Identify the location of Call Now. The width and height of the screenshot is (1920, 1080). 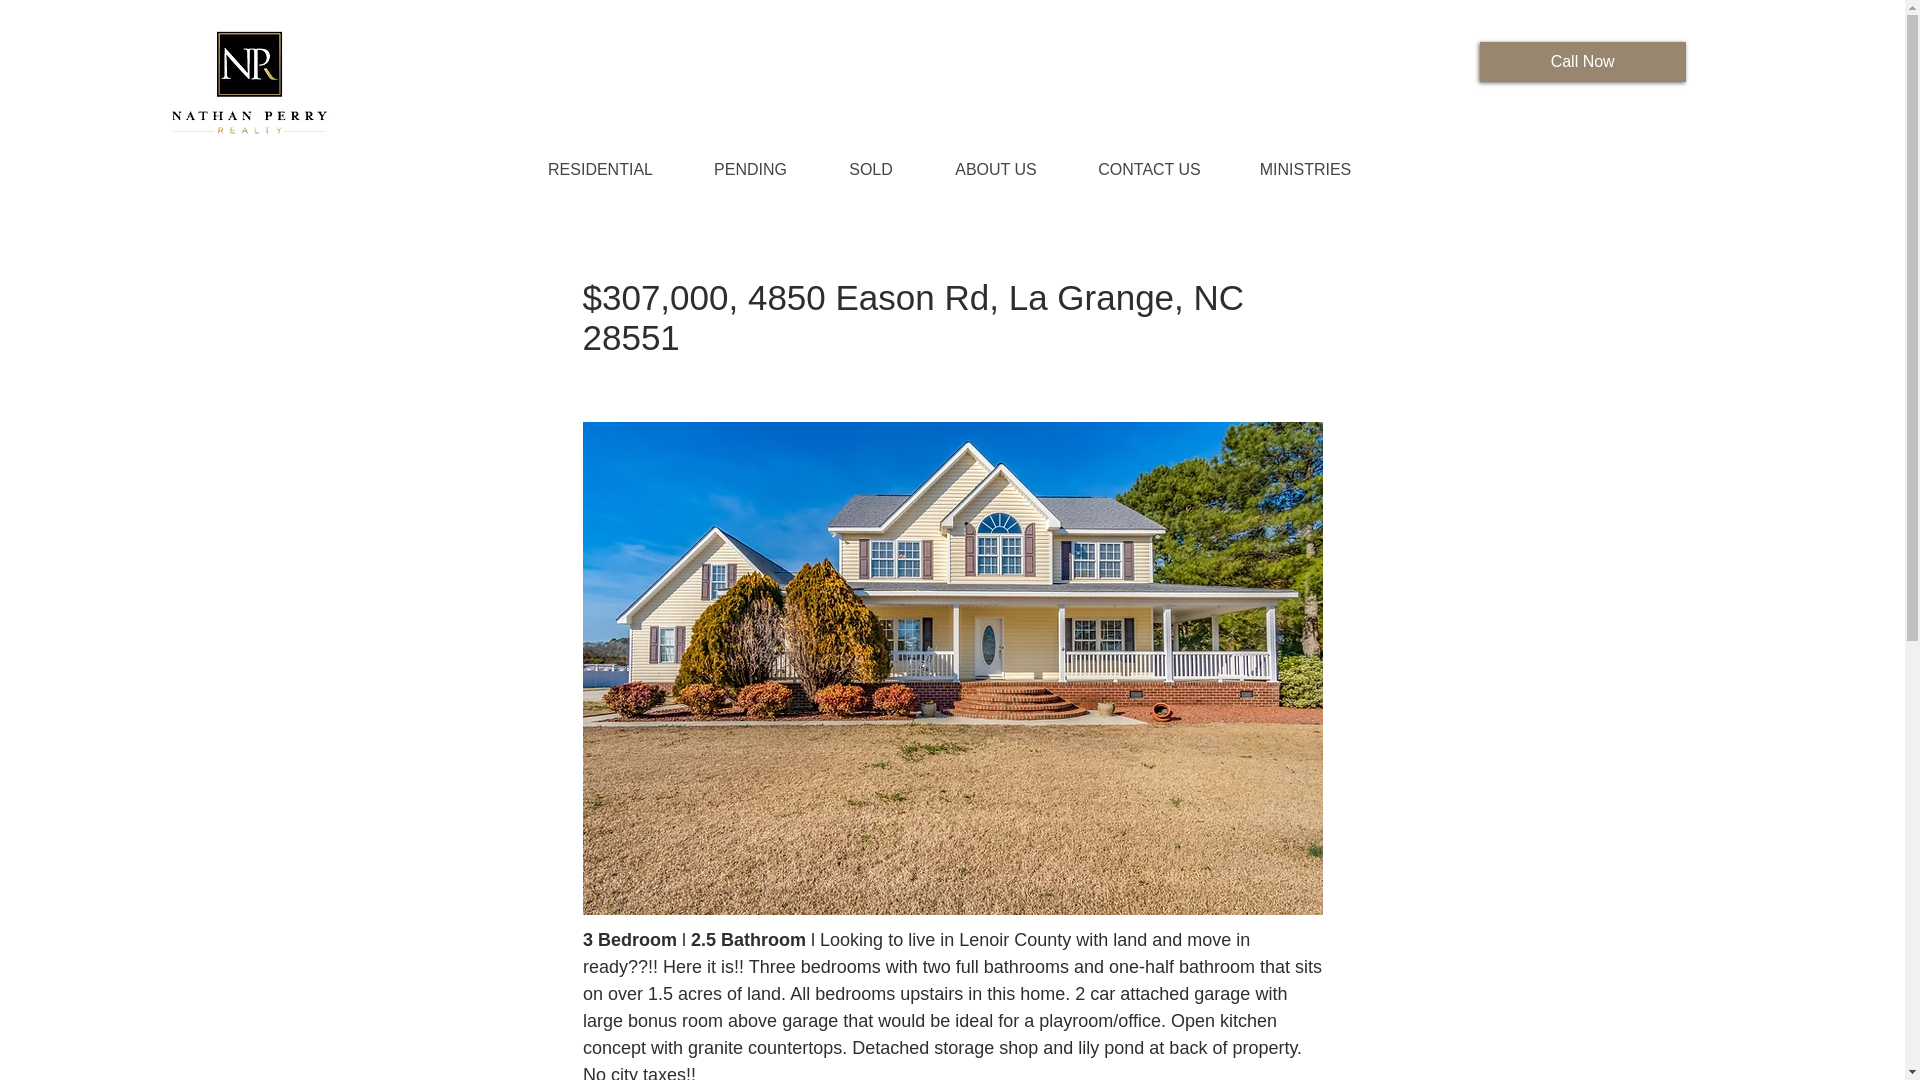
(1582, 62).